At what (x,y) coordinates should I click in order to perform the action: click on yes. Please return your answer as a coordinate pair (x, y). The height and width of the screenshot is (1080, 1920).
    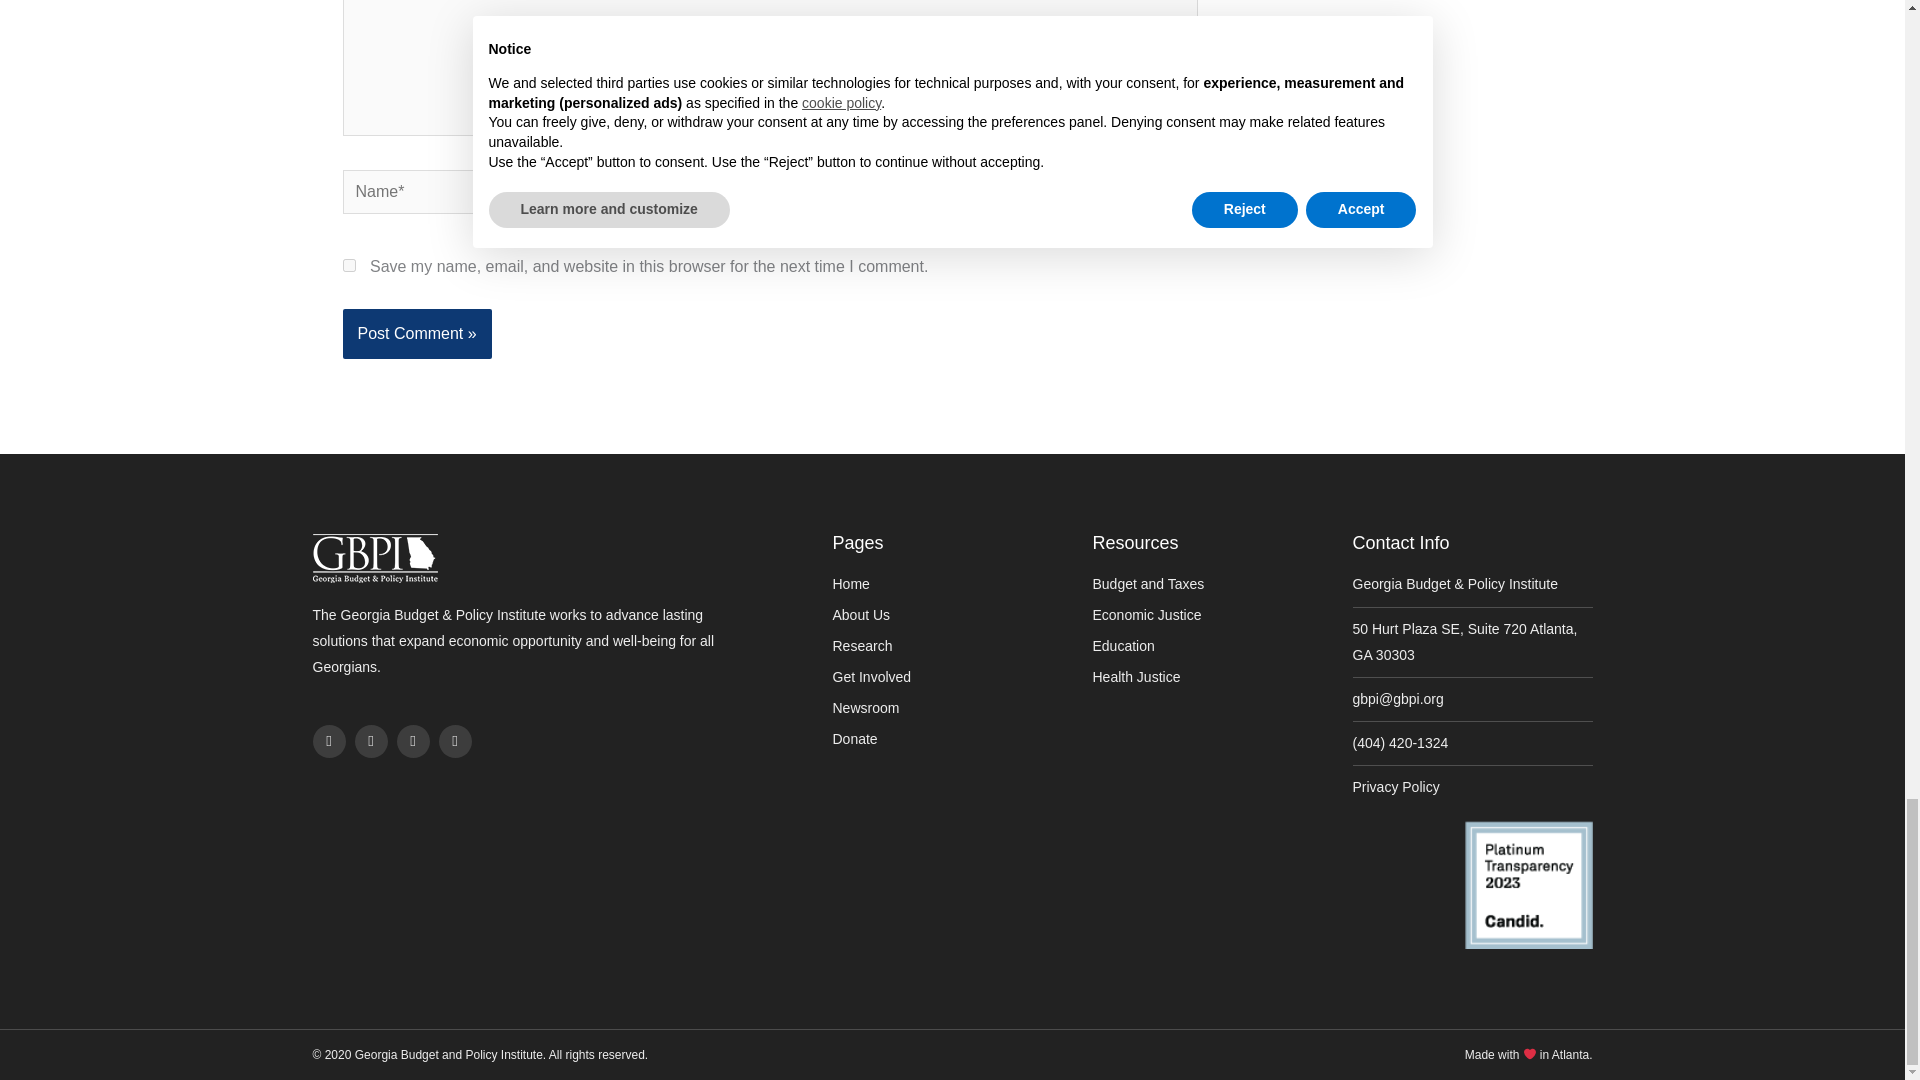
    Looking at the image, I should click on (348, 266).